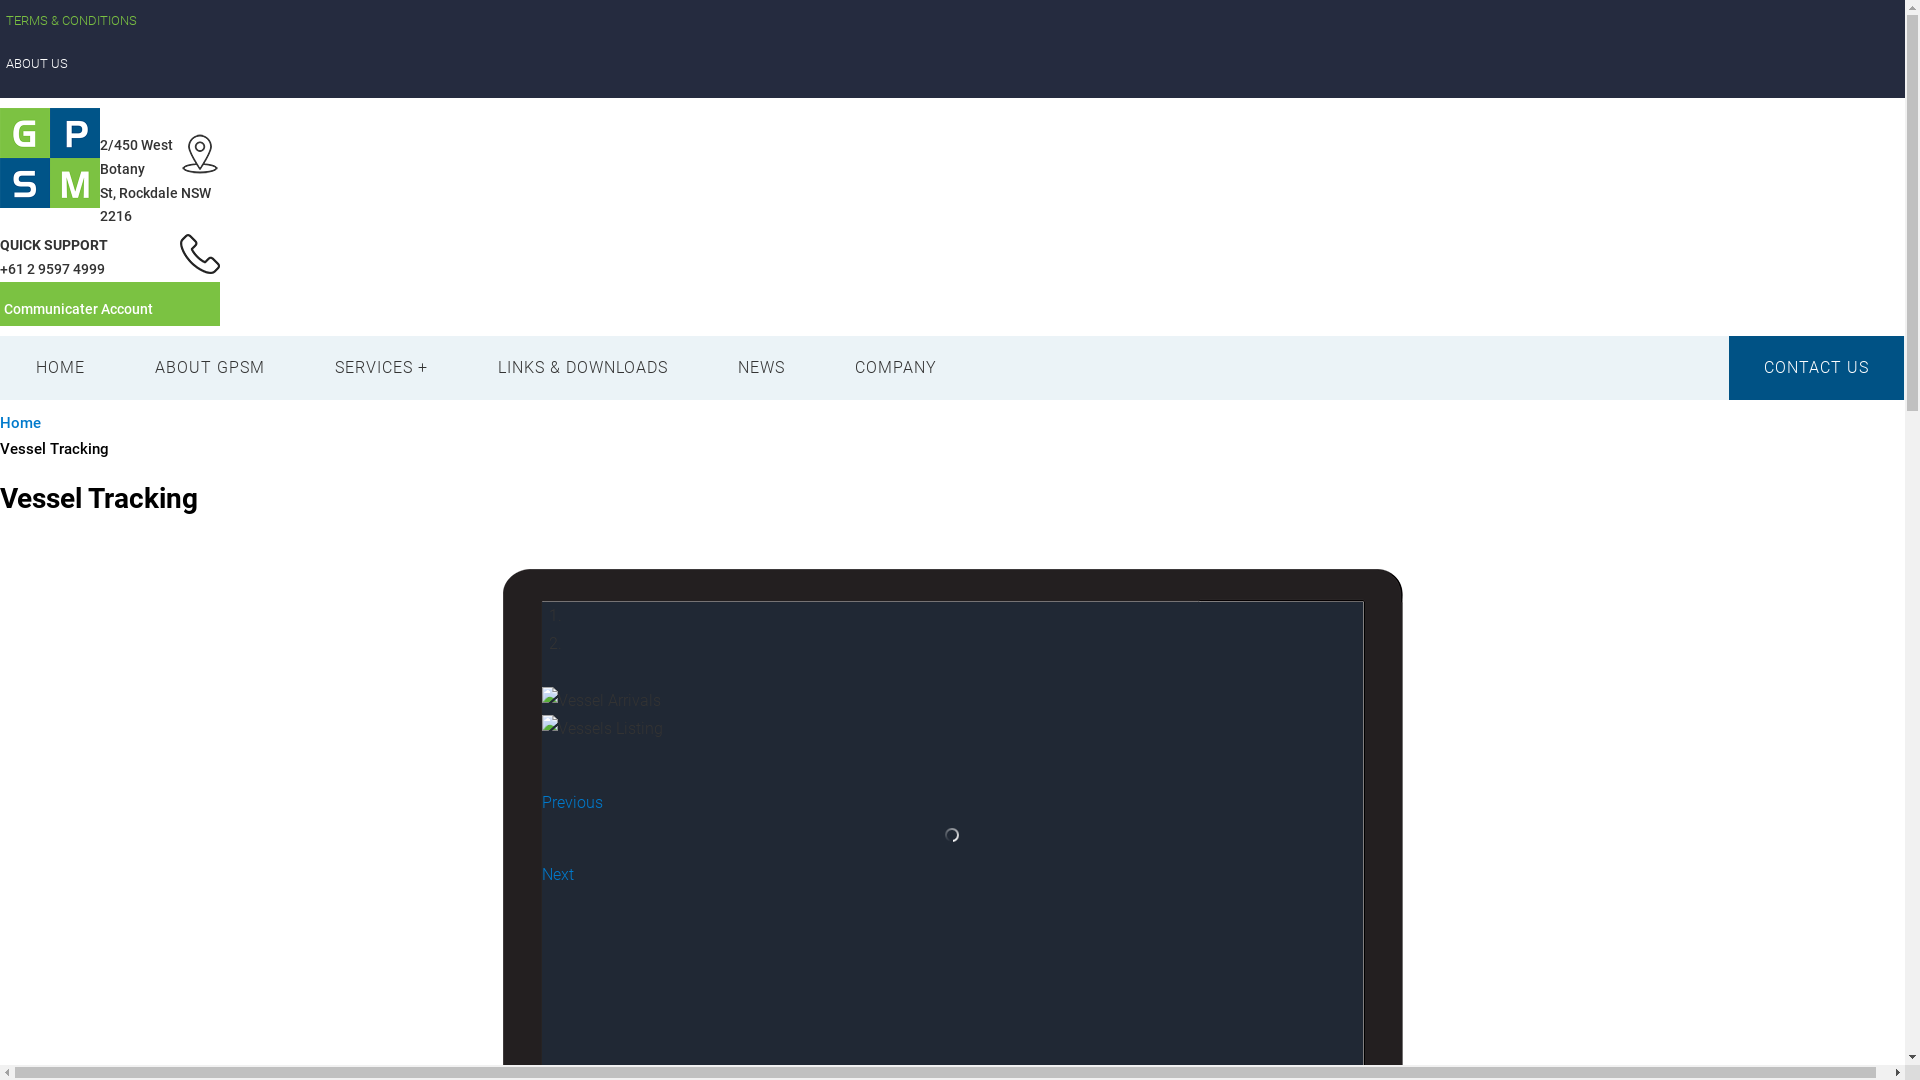 The width and height of the screenshot is (1920, 1080). I want to click on Previous, so click(572, 802).